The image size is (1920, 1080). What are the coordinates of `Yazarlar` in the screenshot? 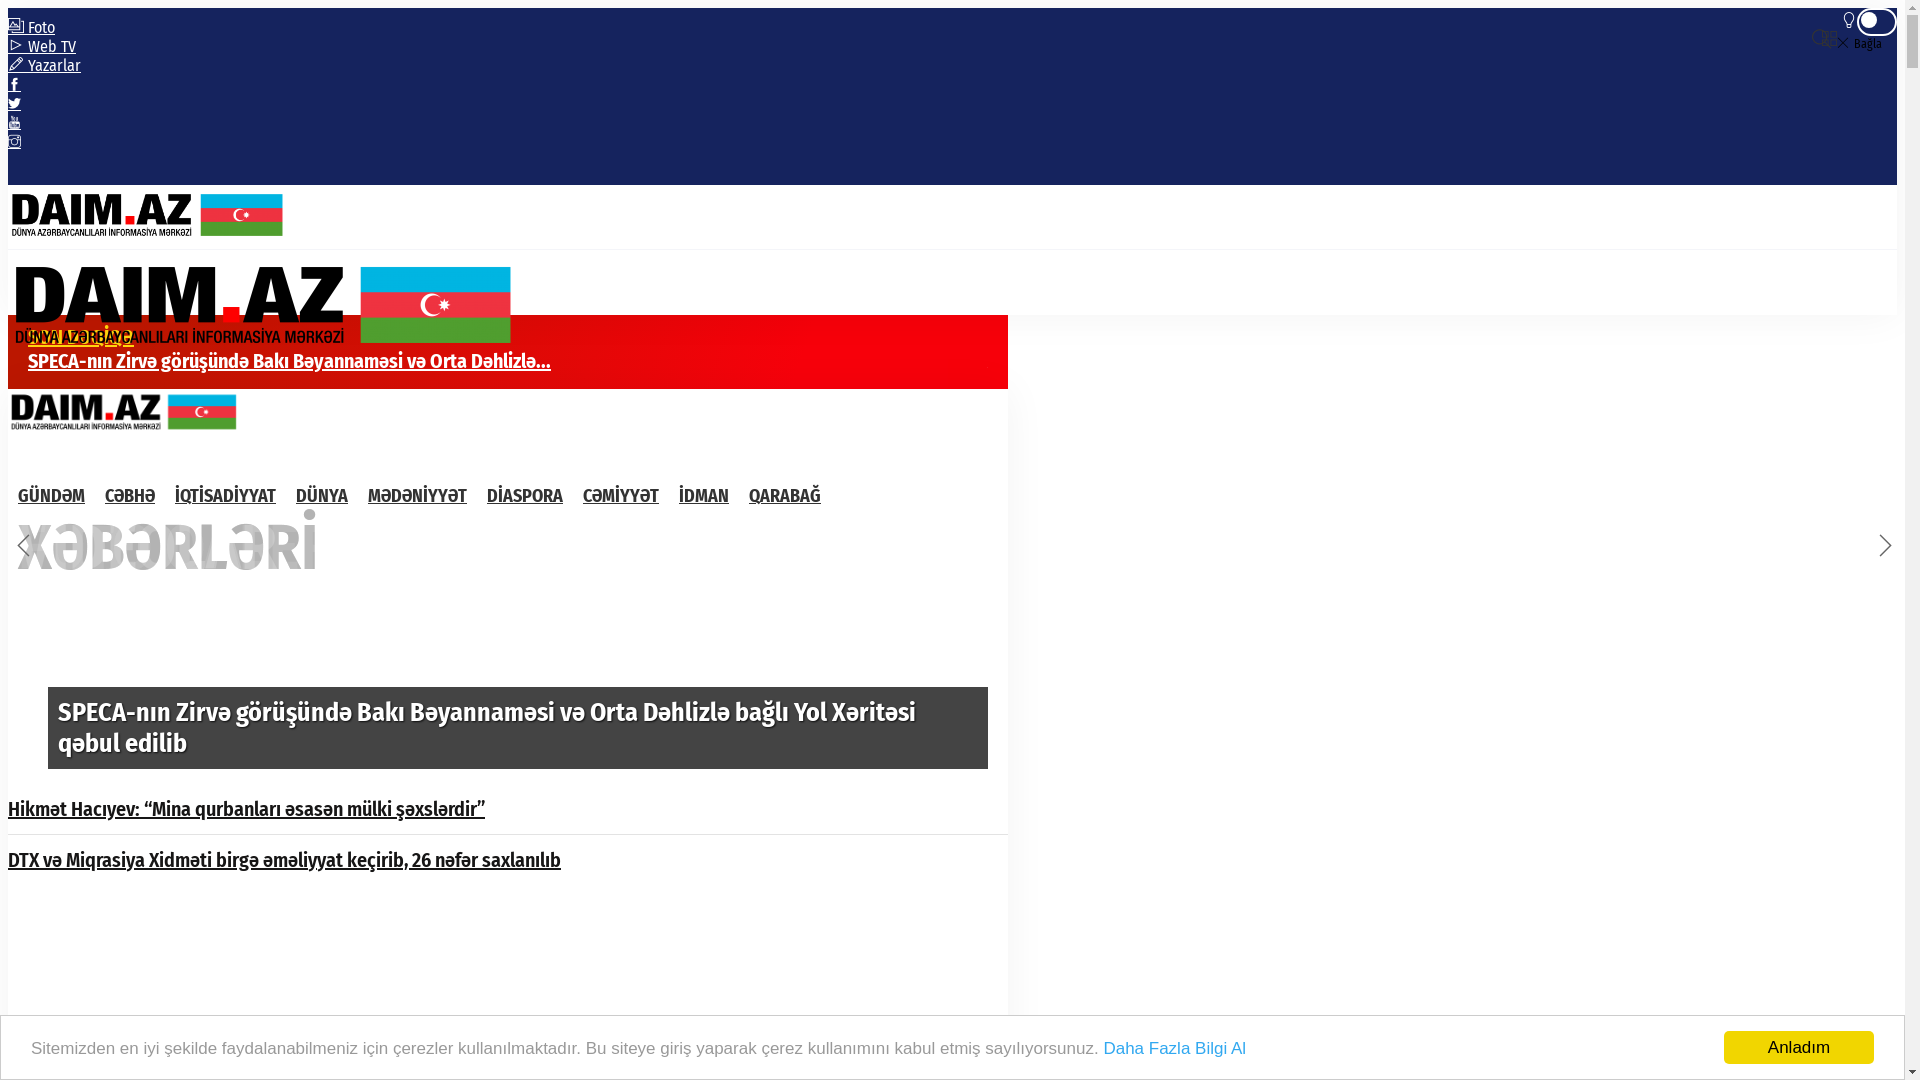 It's located at (44, 66).